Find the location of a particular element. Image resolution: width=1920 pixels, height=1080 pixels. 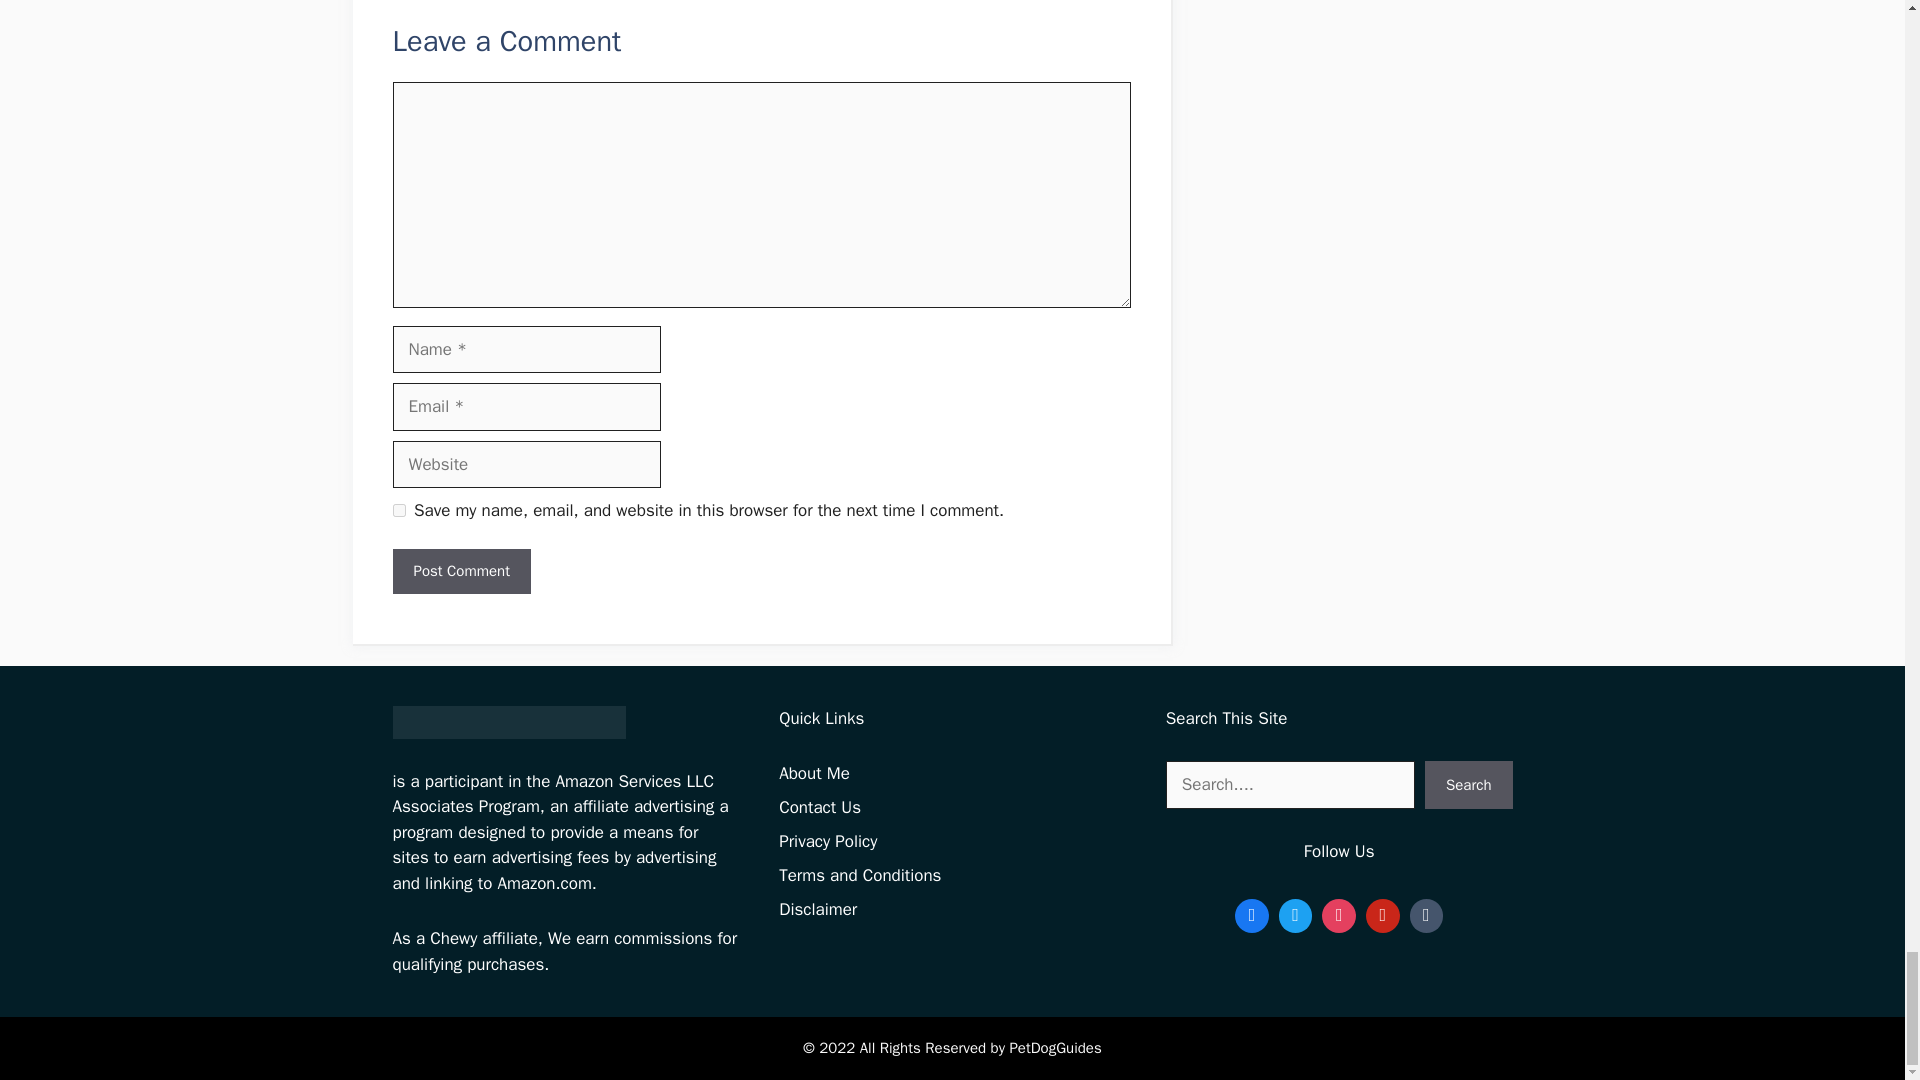

Post Comment is located at coordinates (460, 571).